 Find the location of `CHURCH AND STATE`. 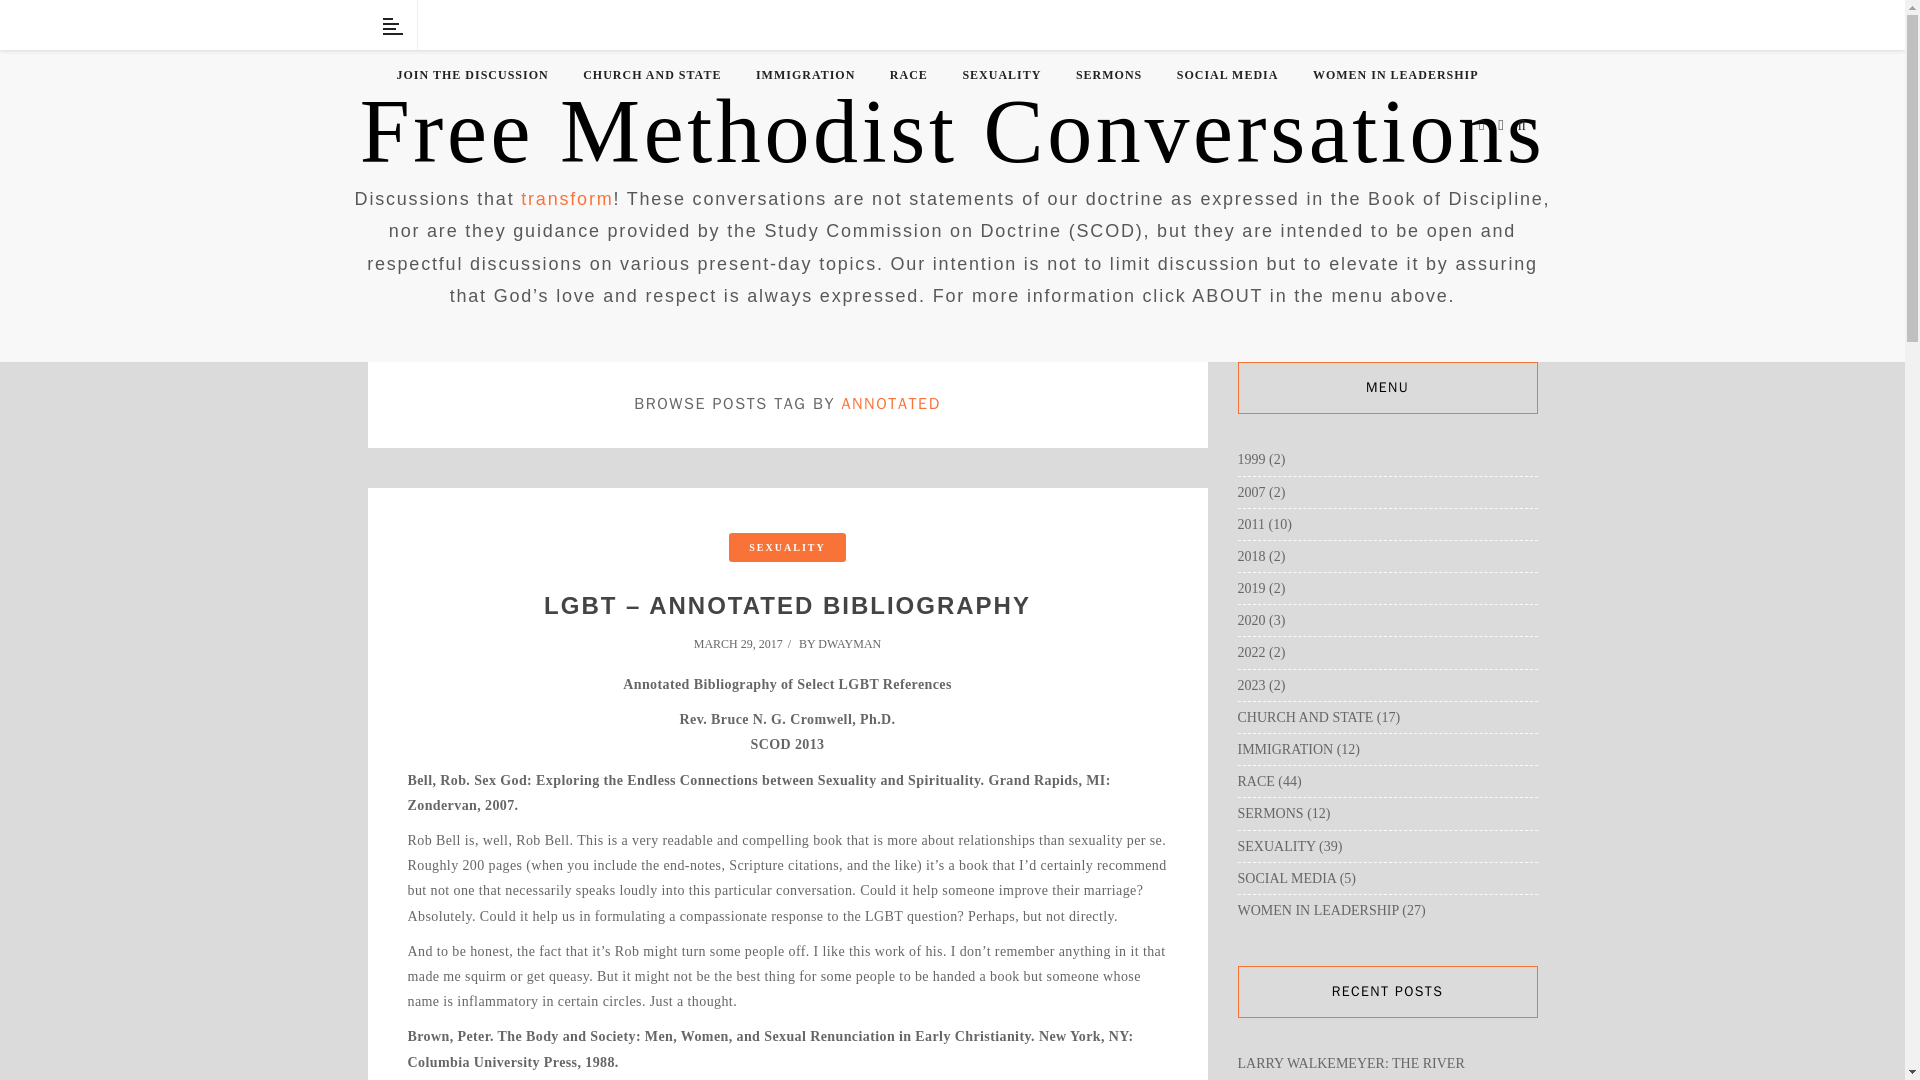

CHURCH AND STATE is located at coordinates (652, 75).